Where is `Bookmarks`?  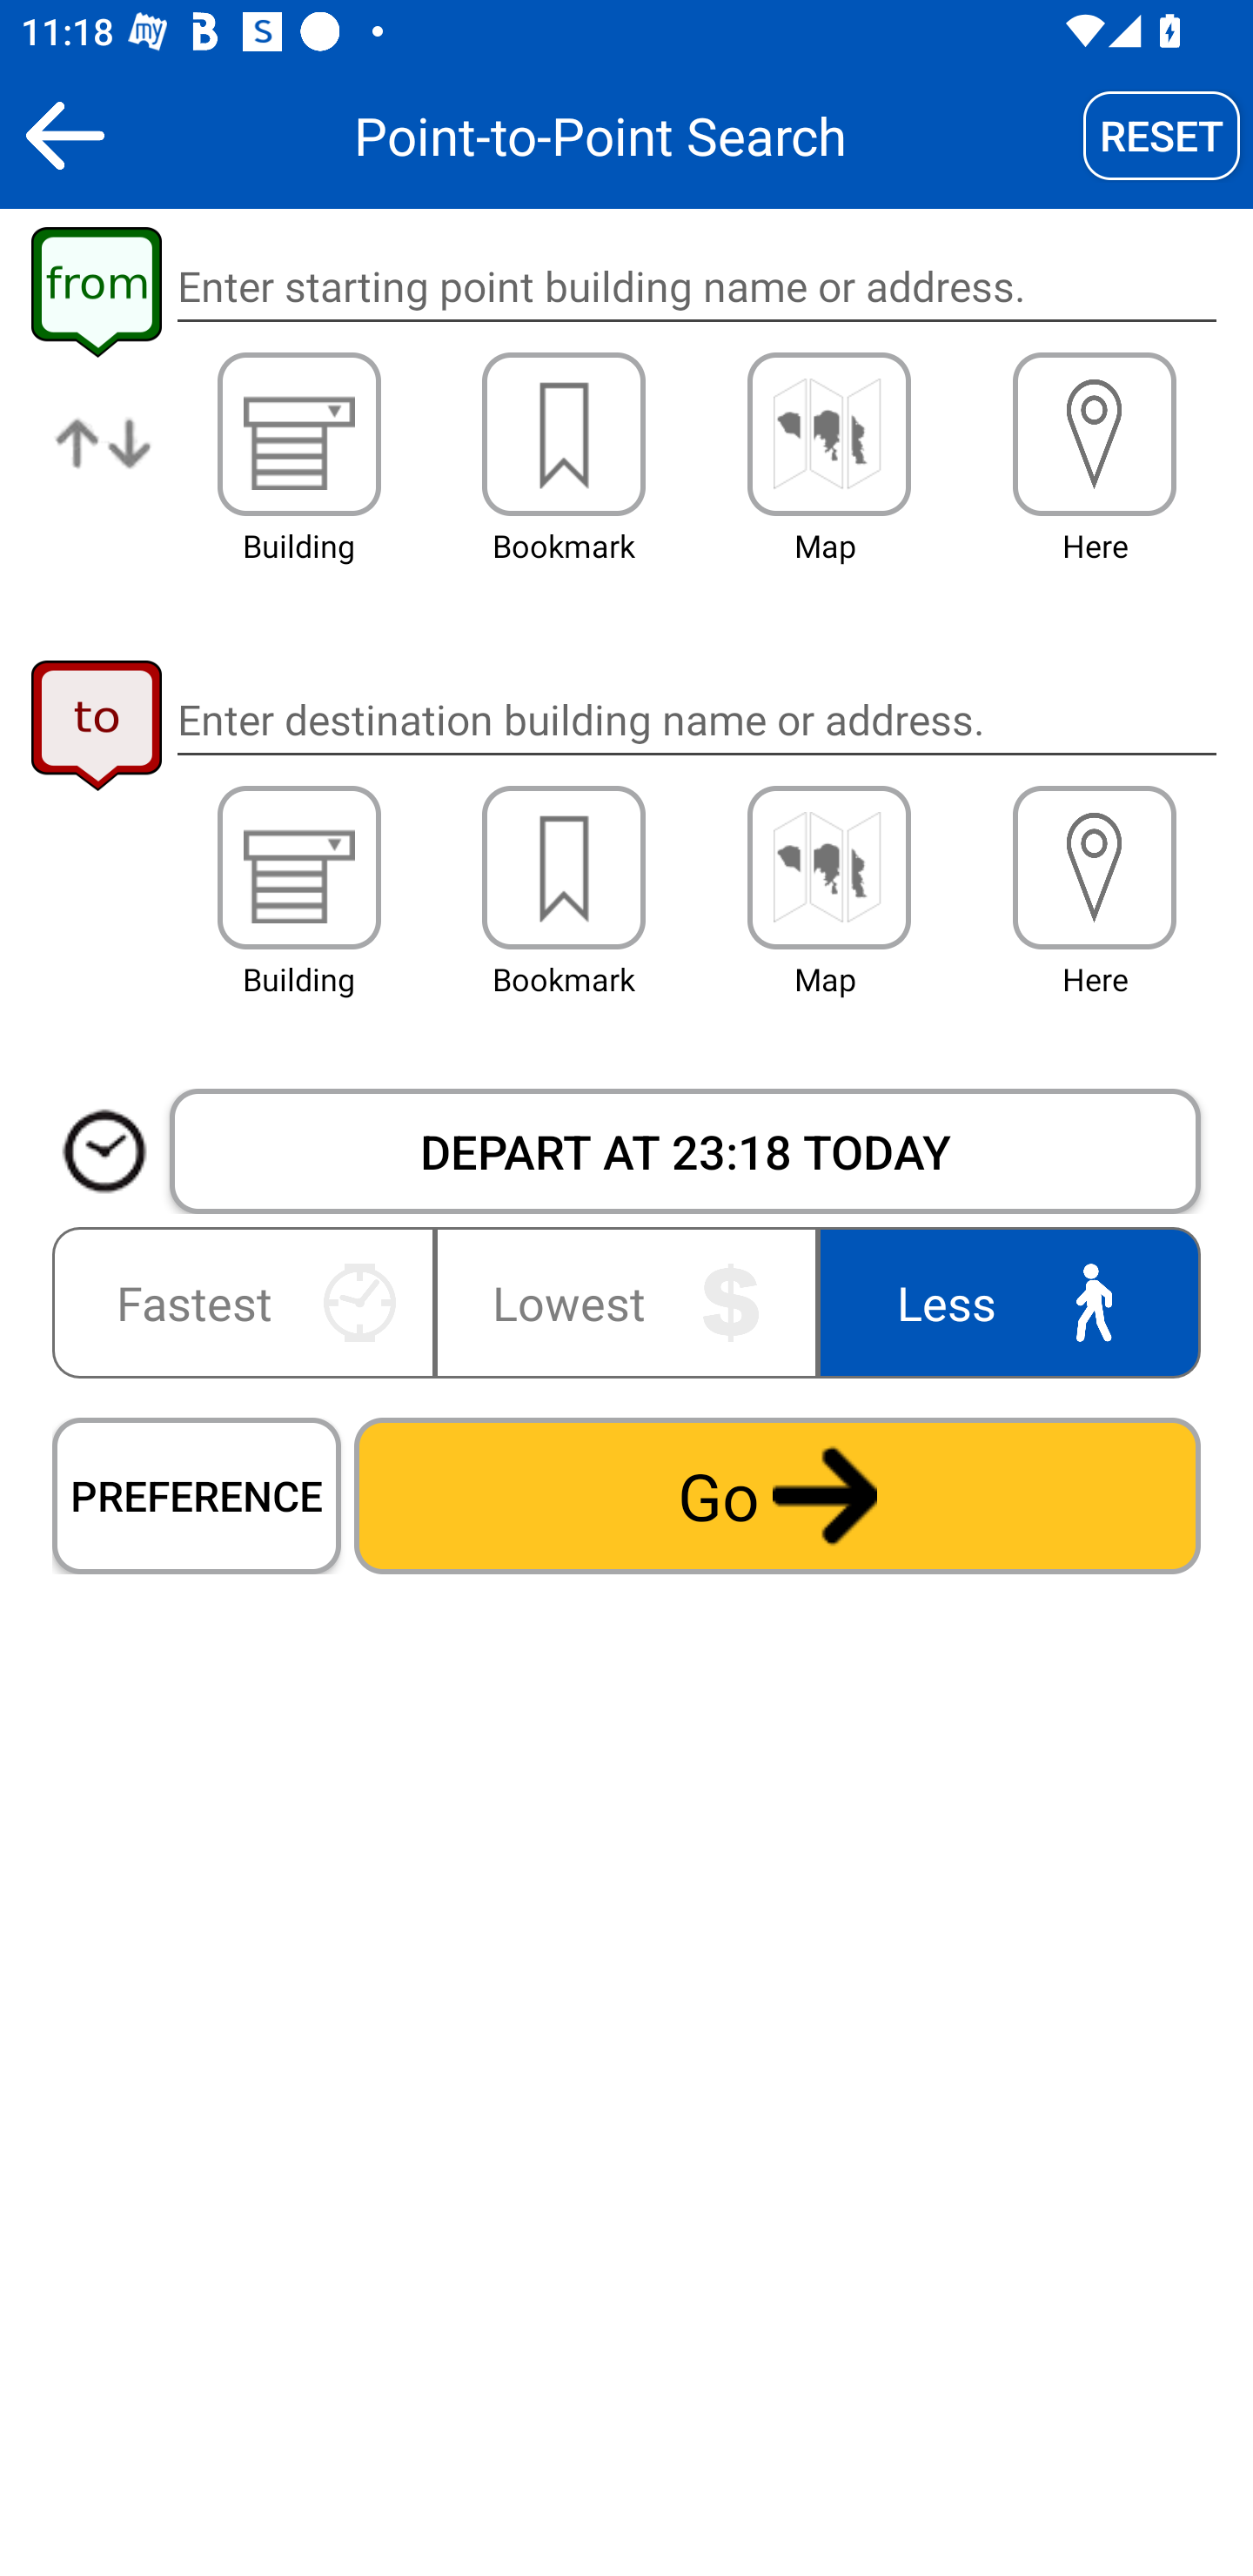 Bookmarks is located at coordinates (564, 868).